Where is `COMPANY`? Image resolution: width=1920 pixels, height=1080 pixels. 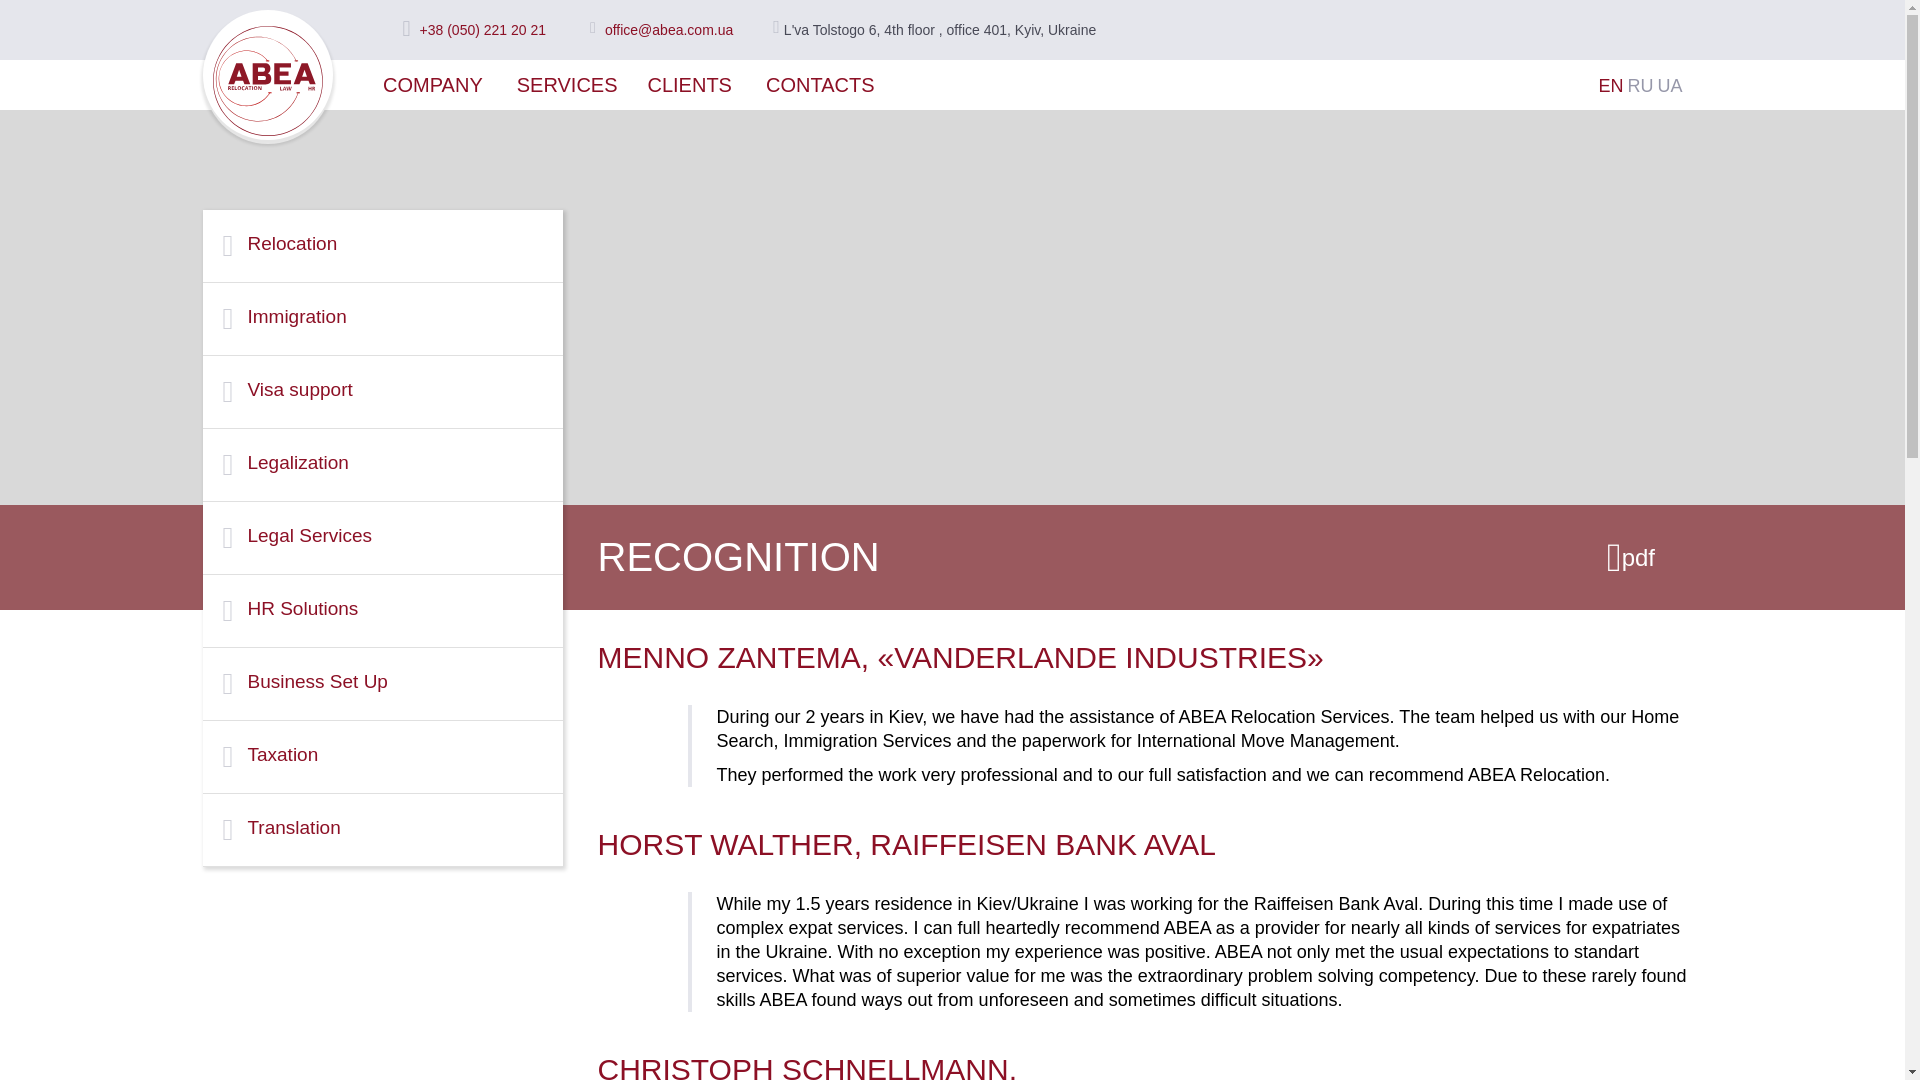
COMPANY is located at coordinates (432, 85).